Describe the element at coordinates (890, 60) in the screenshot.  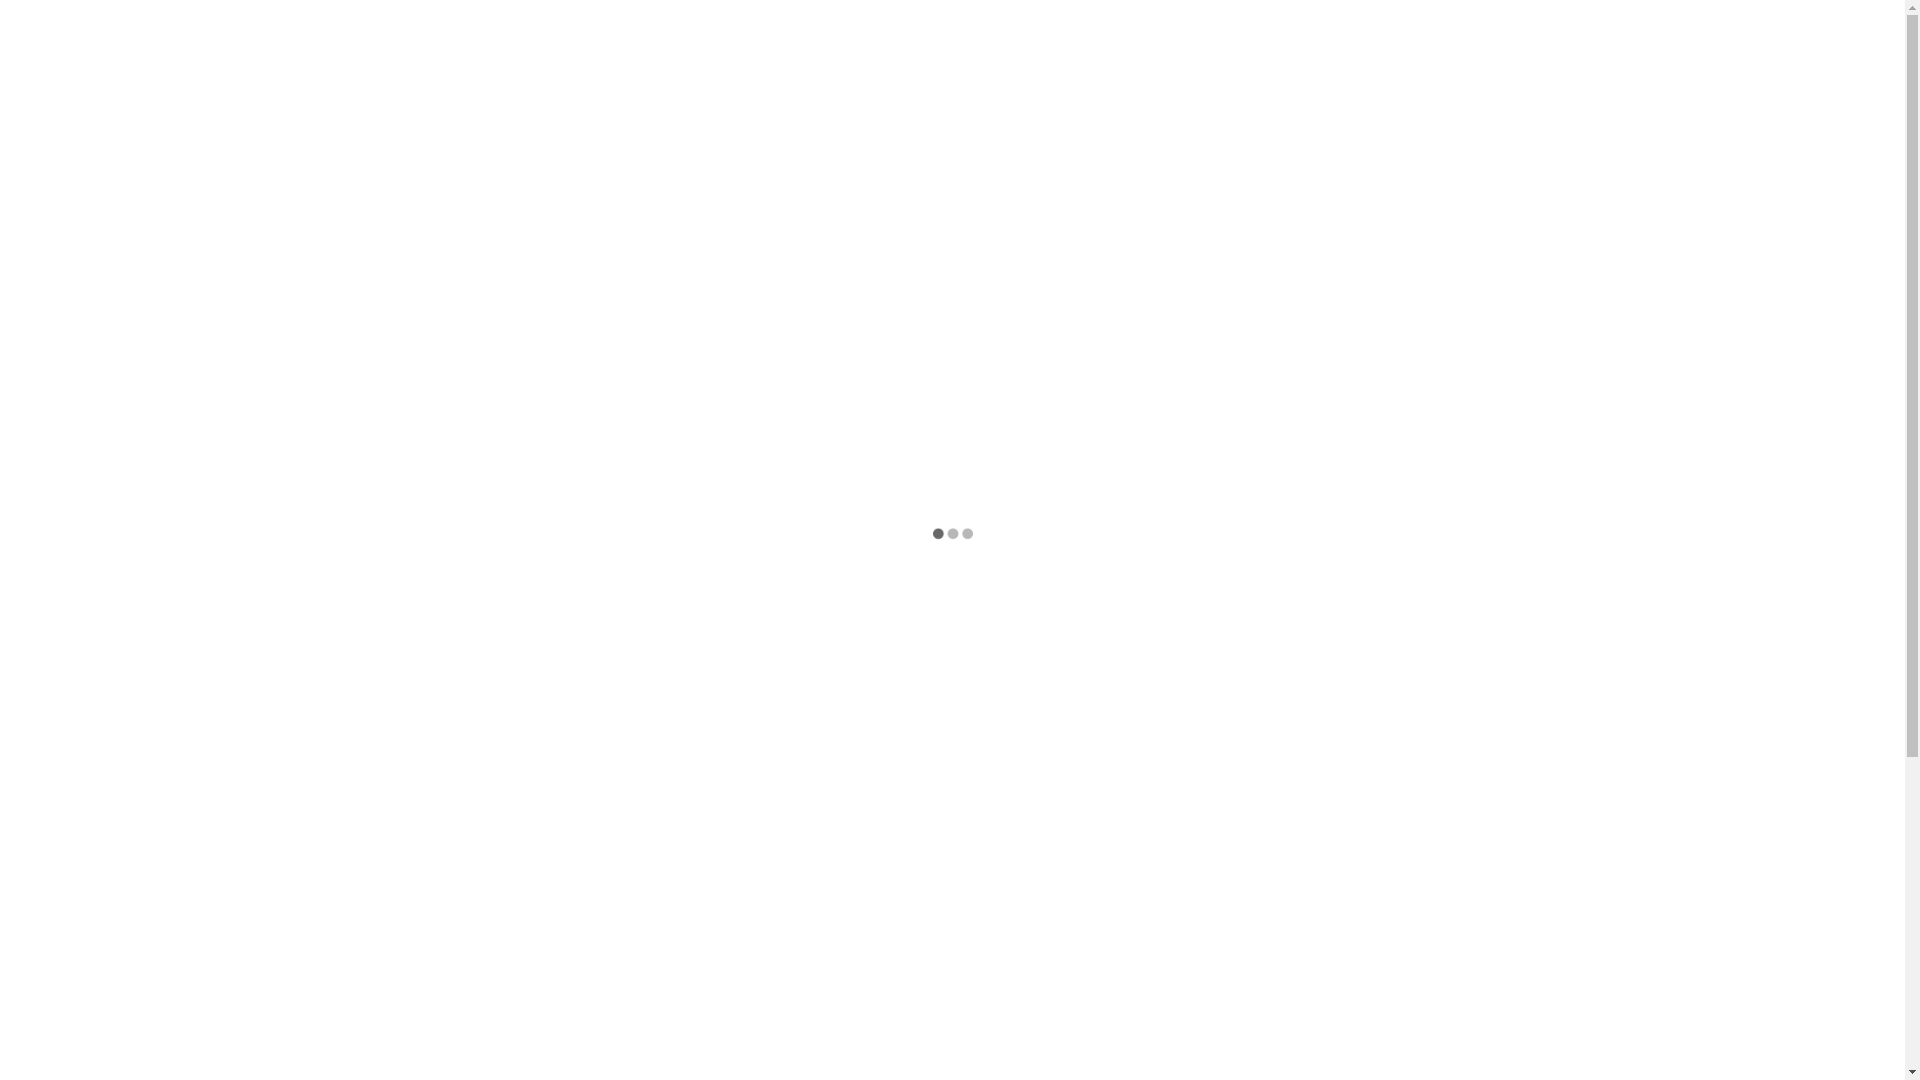
I see `NOS PROGRAMMES` at that location.